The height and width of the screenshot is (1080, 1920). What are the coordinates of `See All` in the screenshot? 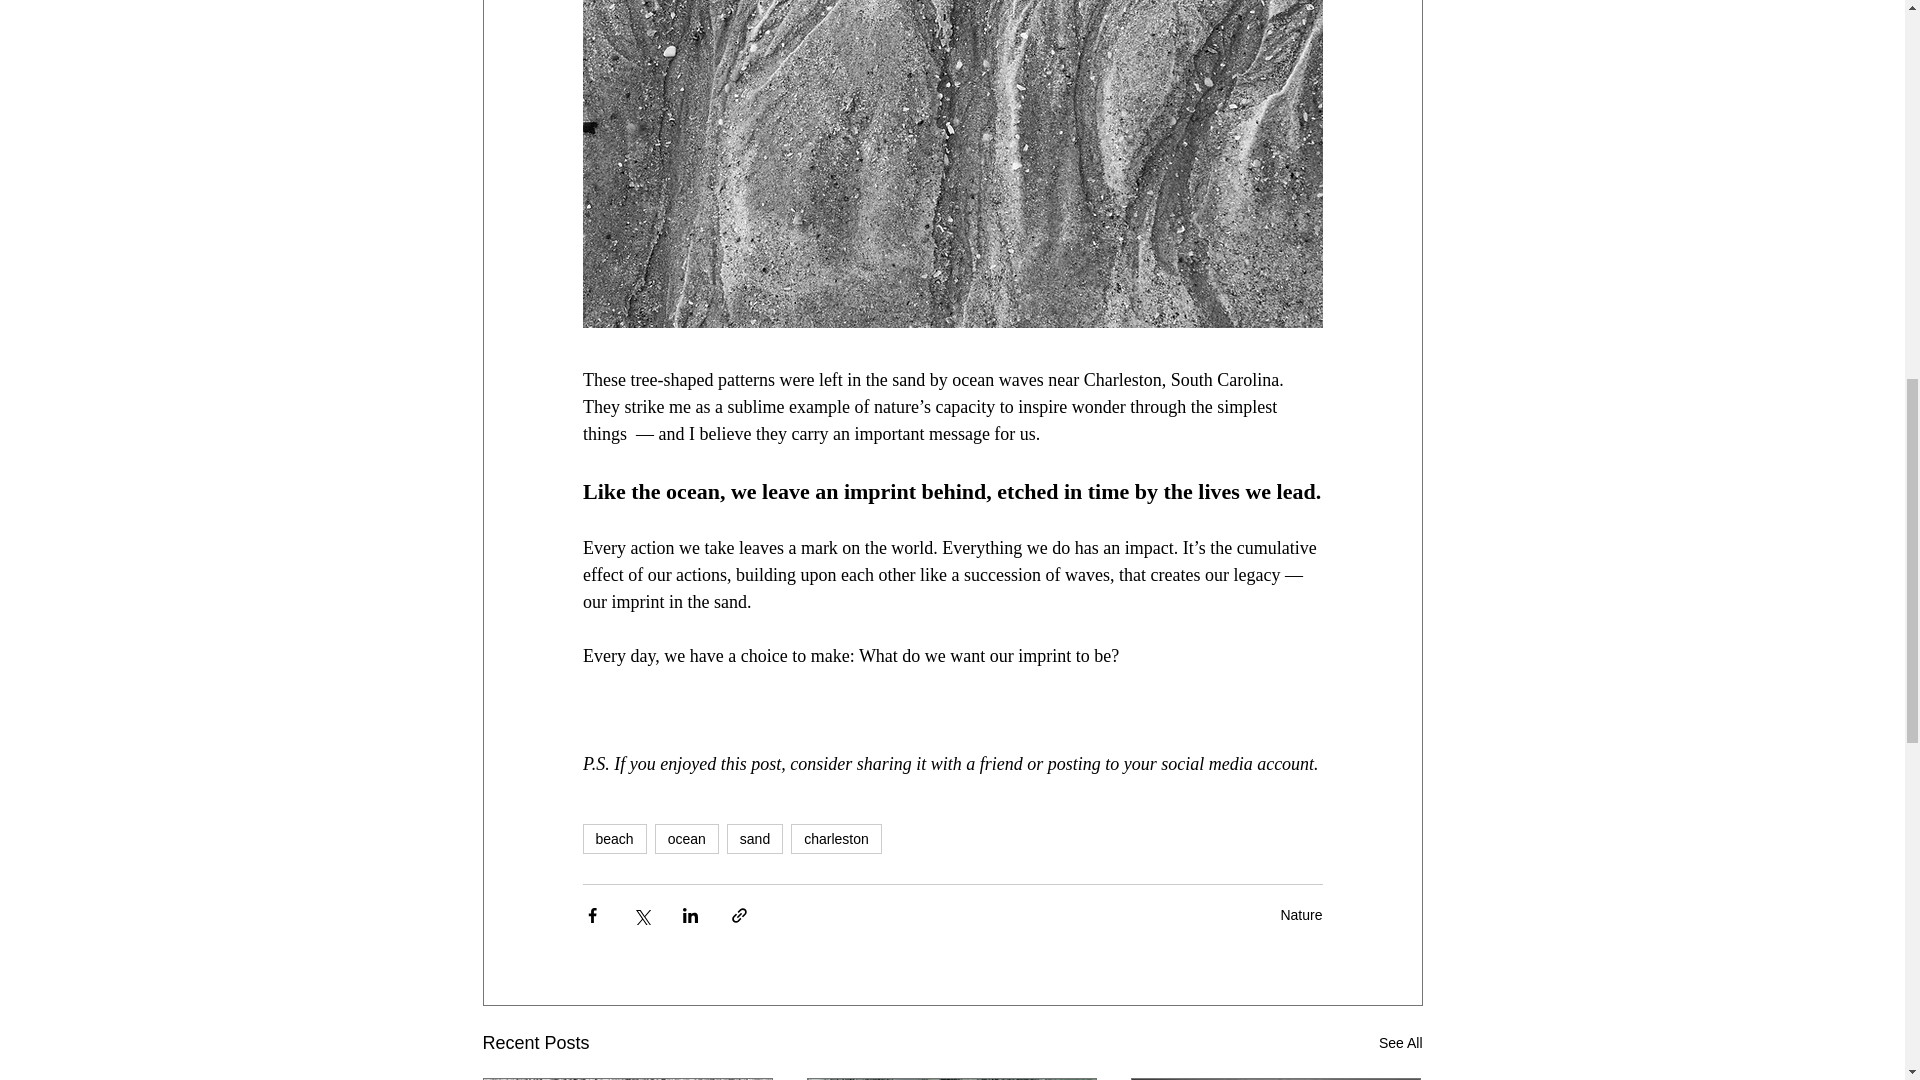 It's located at (1400, 1044).